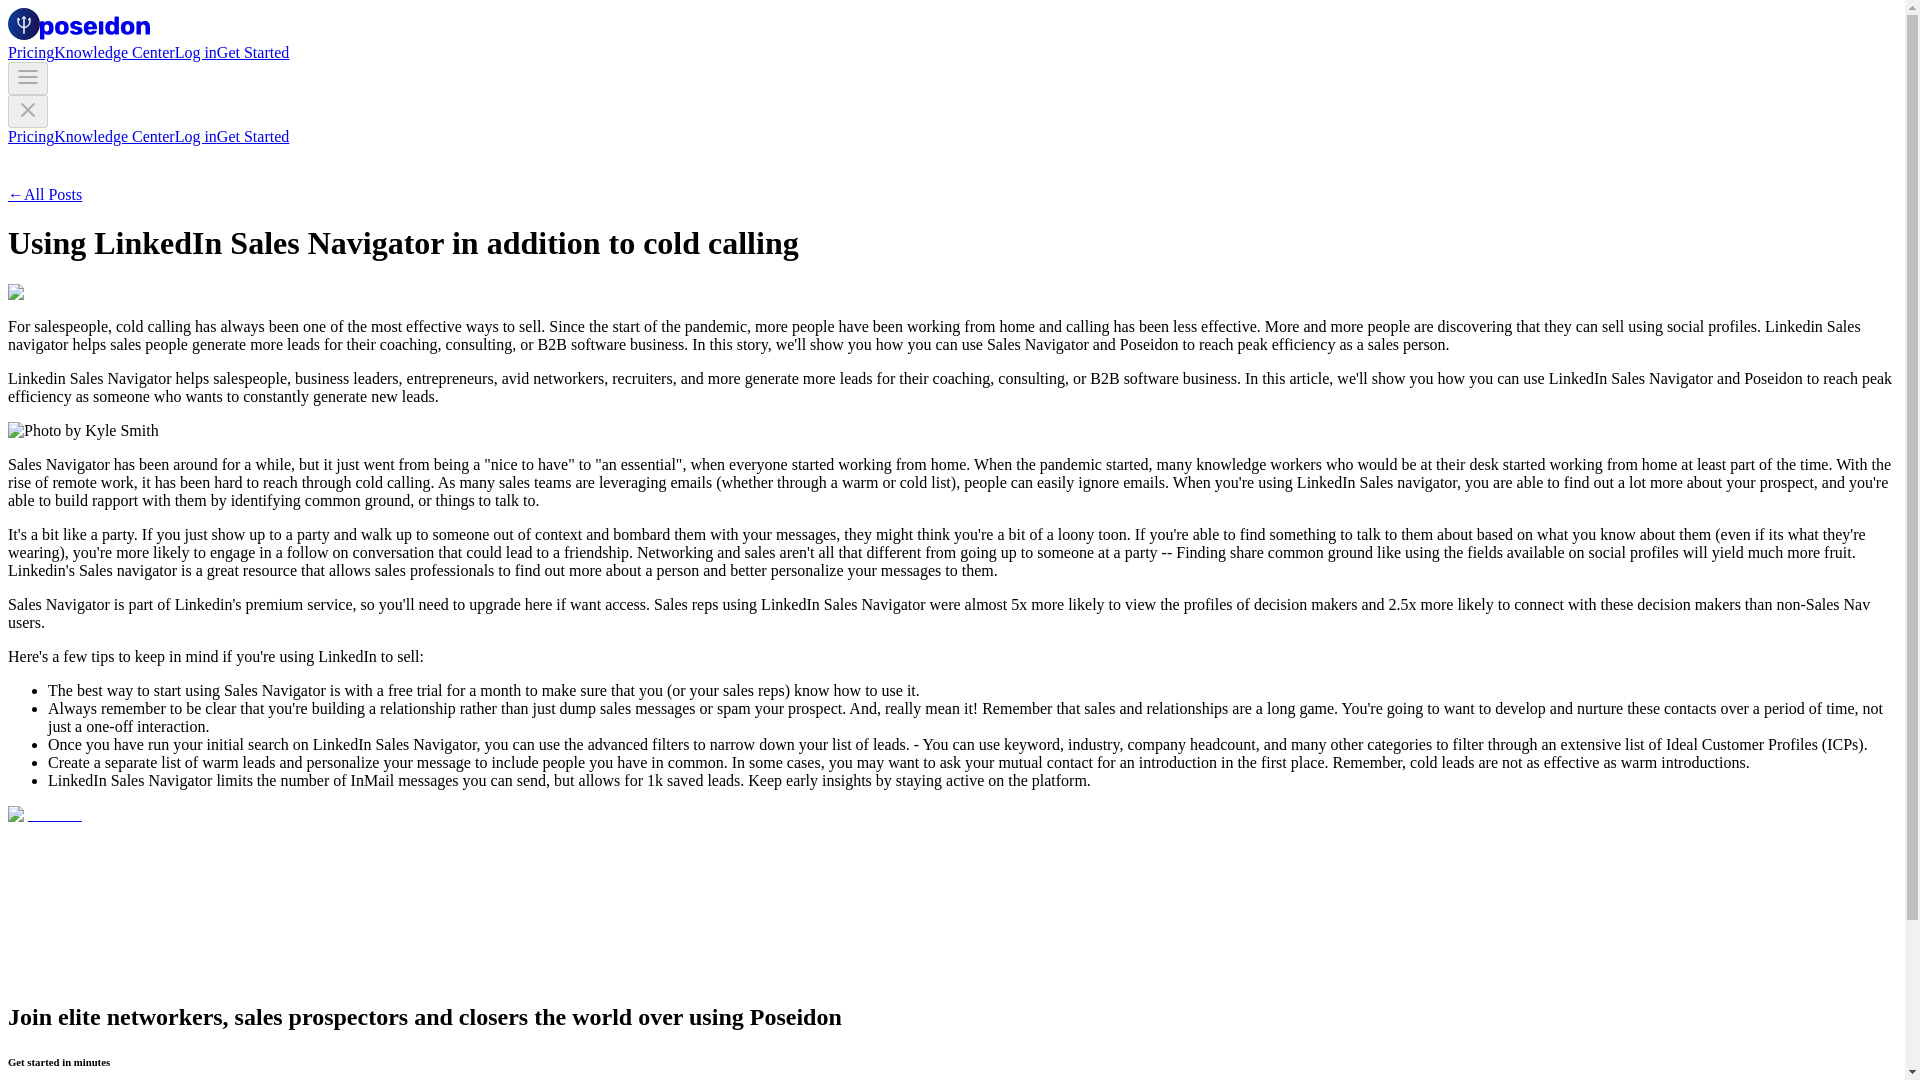 This screenshot has height=1080, width=1920. What do you see at coordinates (252, 52) in the screenshot?
I see `Get Started` at bounding box center [252, 52].